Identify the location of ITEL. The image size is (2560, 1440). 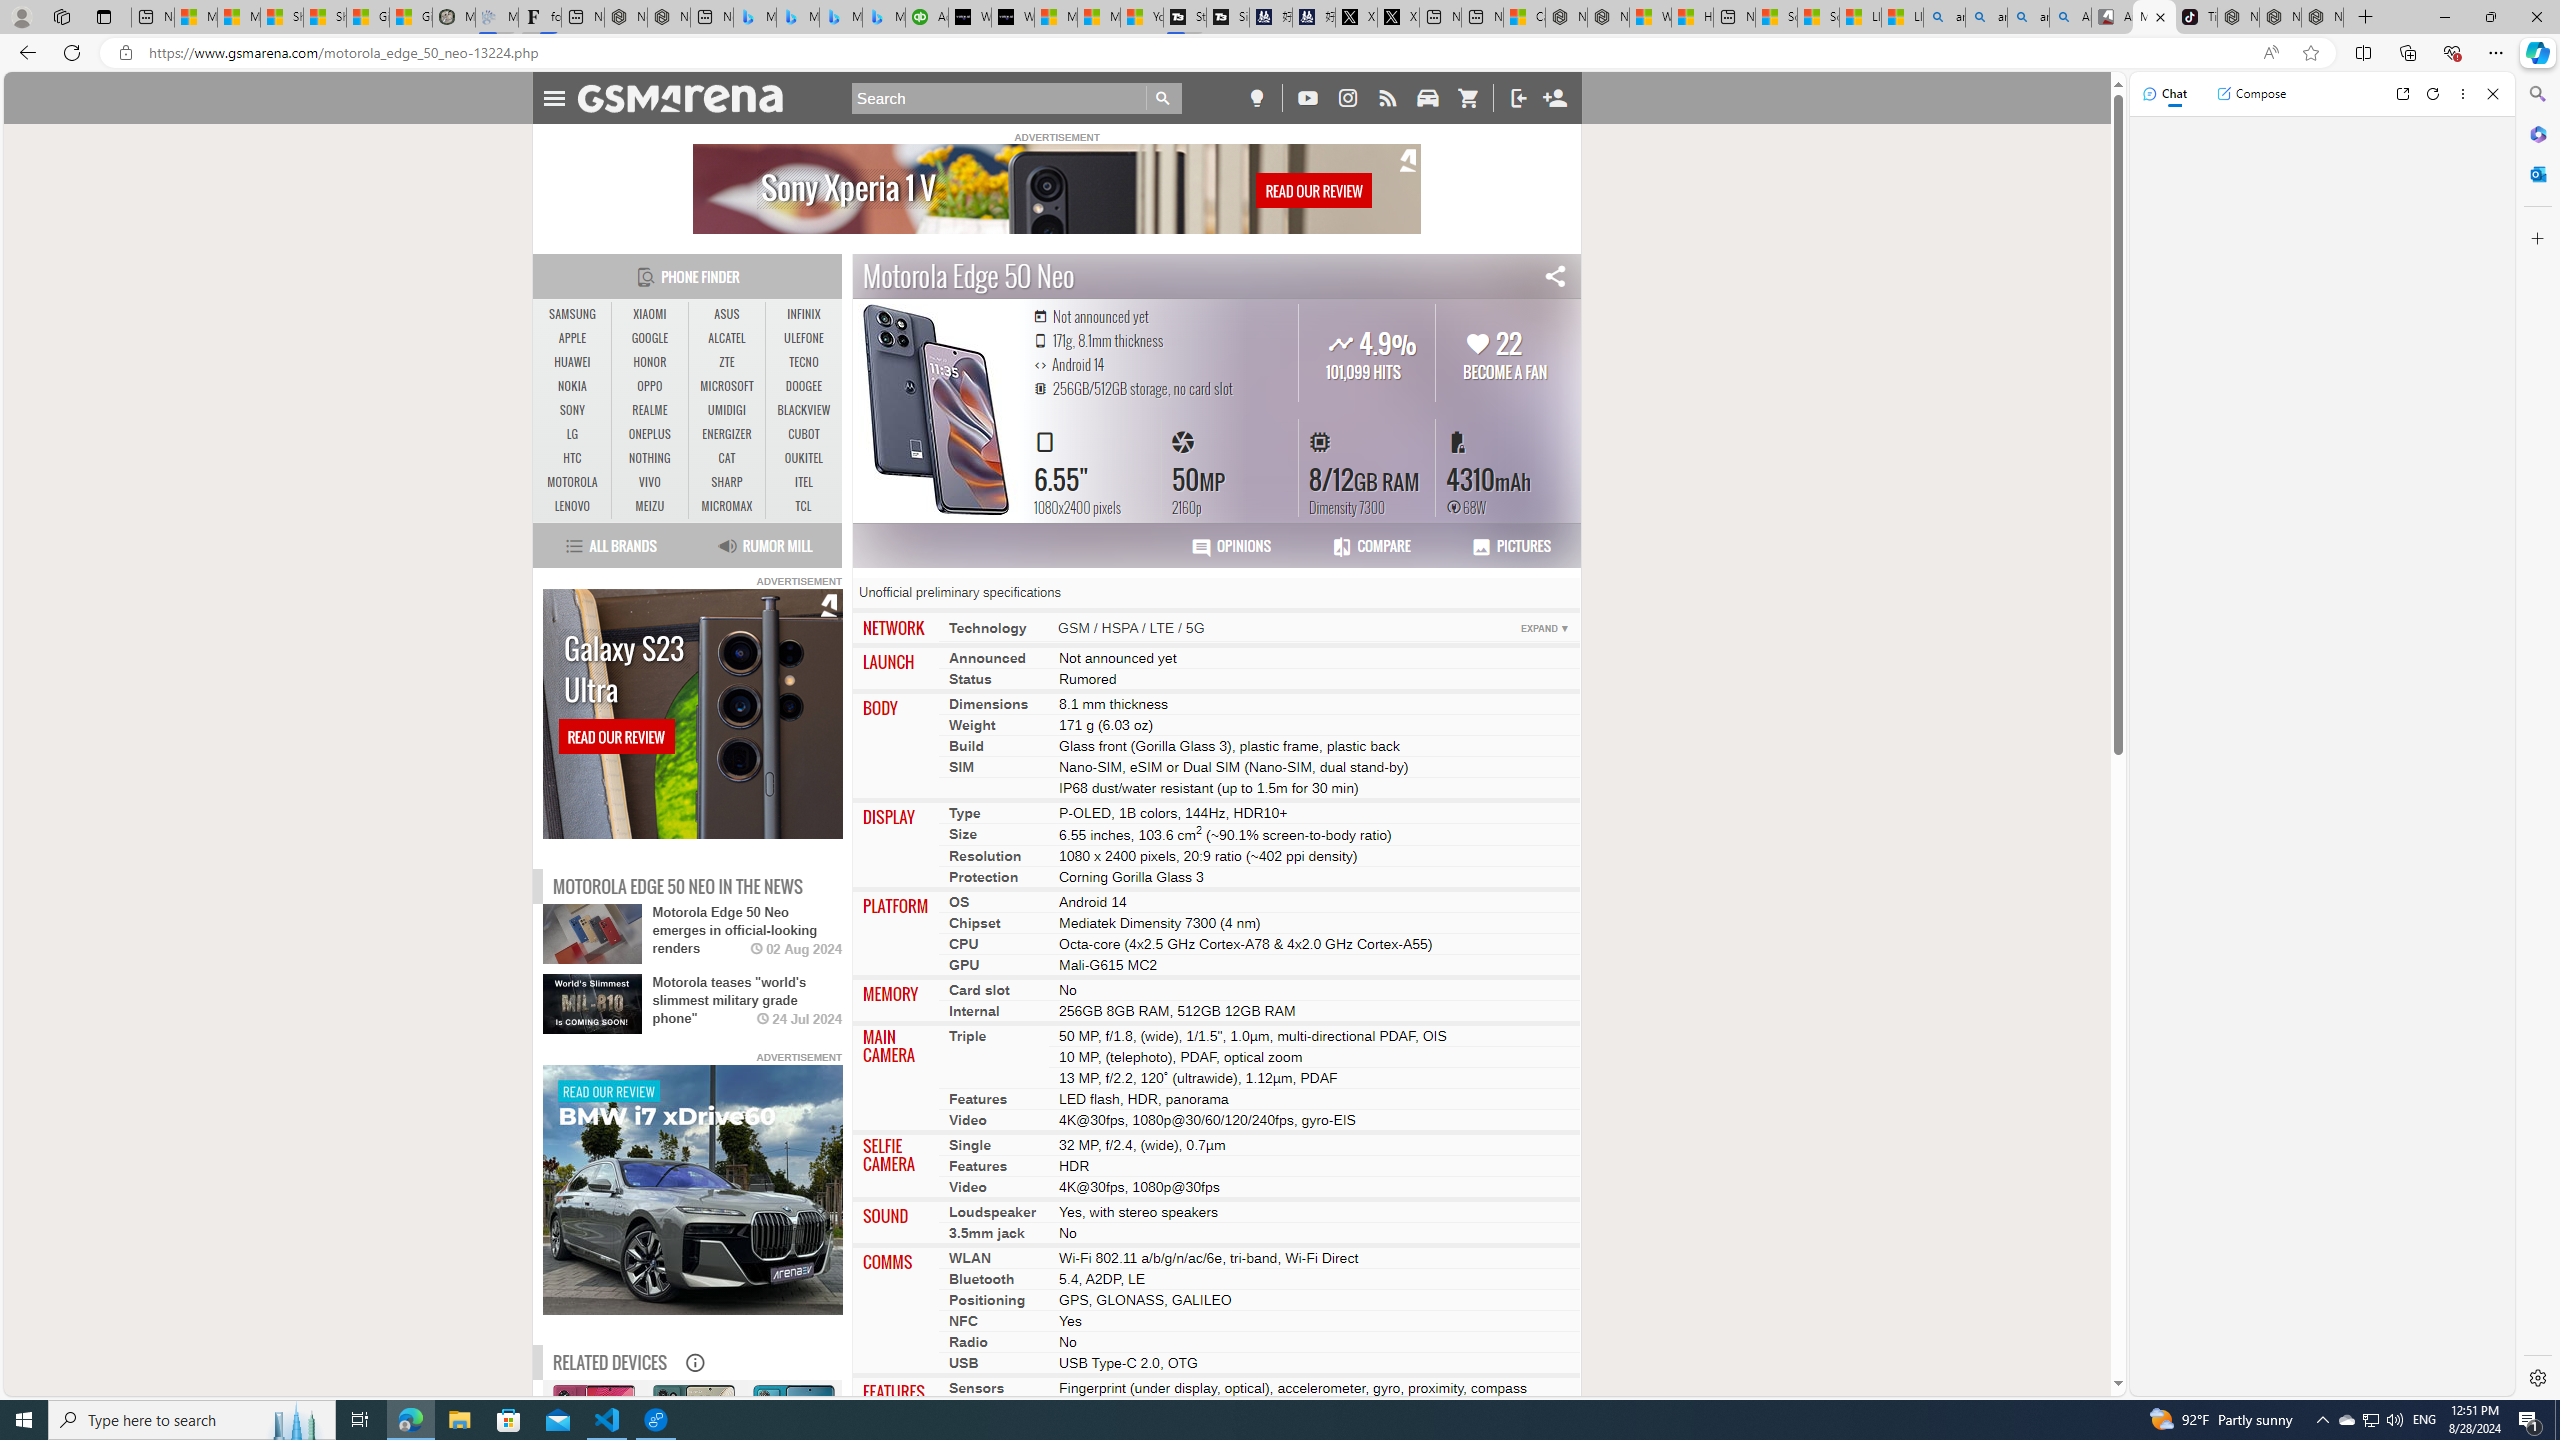
(804, 482).